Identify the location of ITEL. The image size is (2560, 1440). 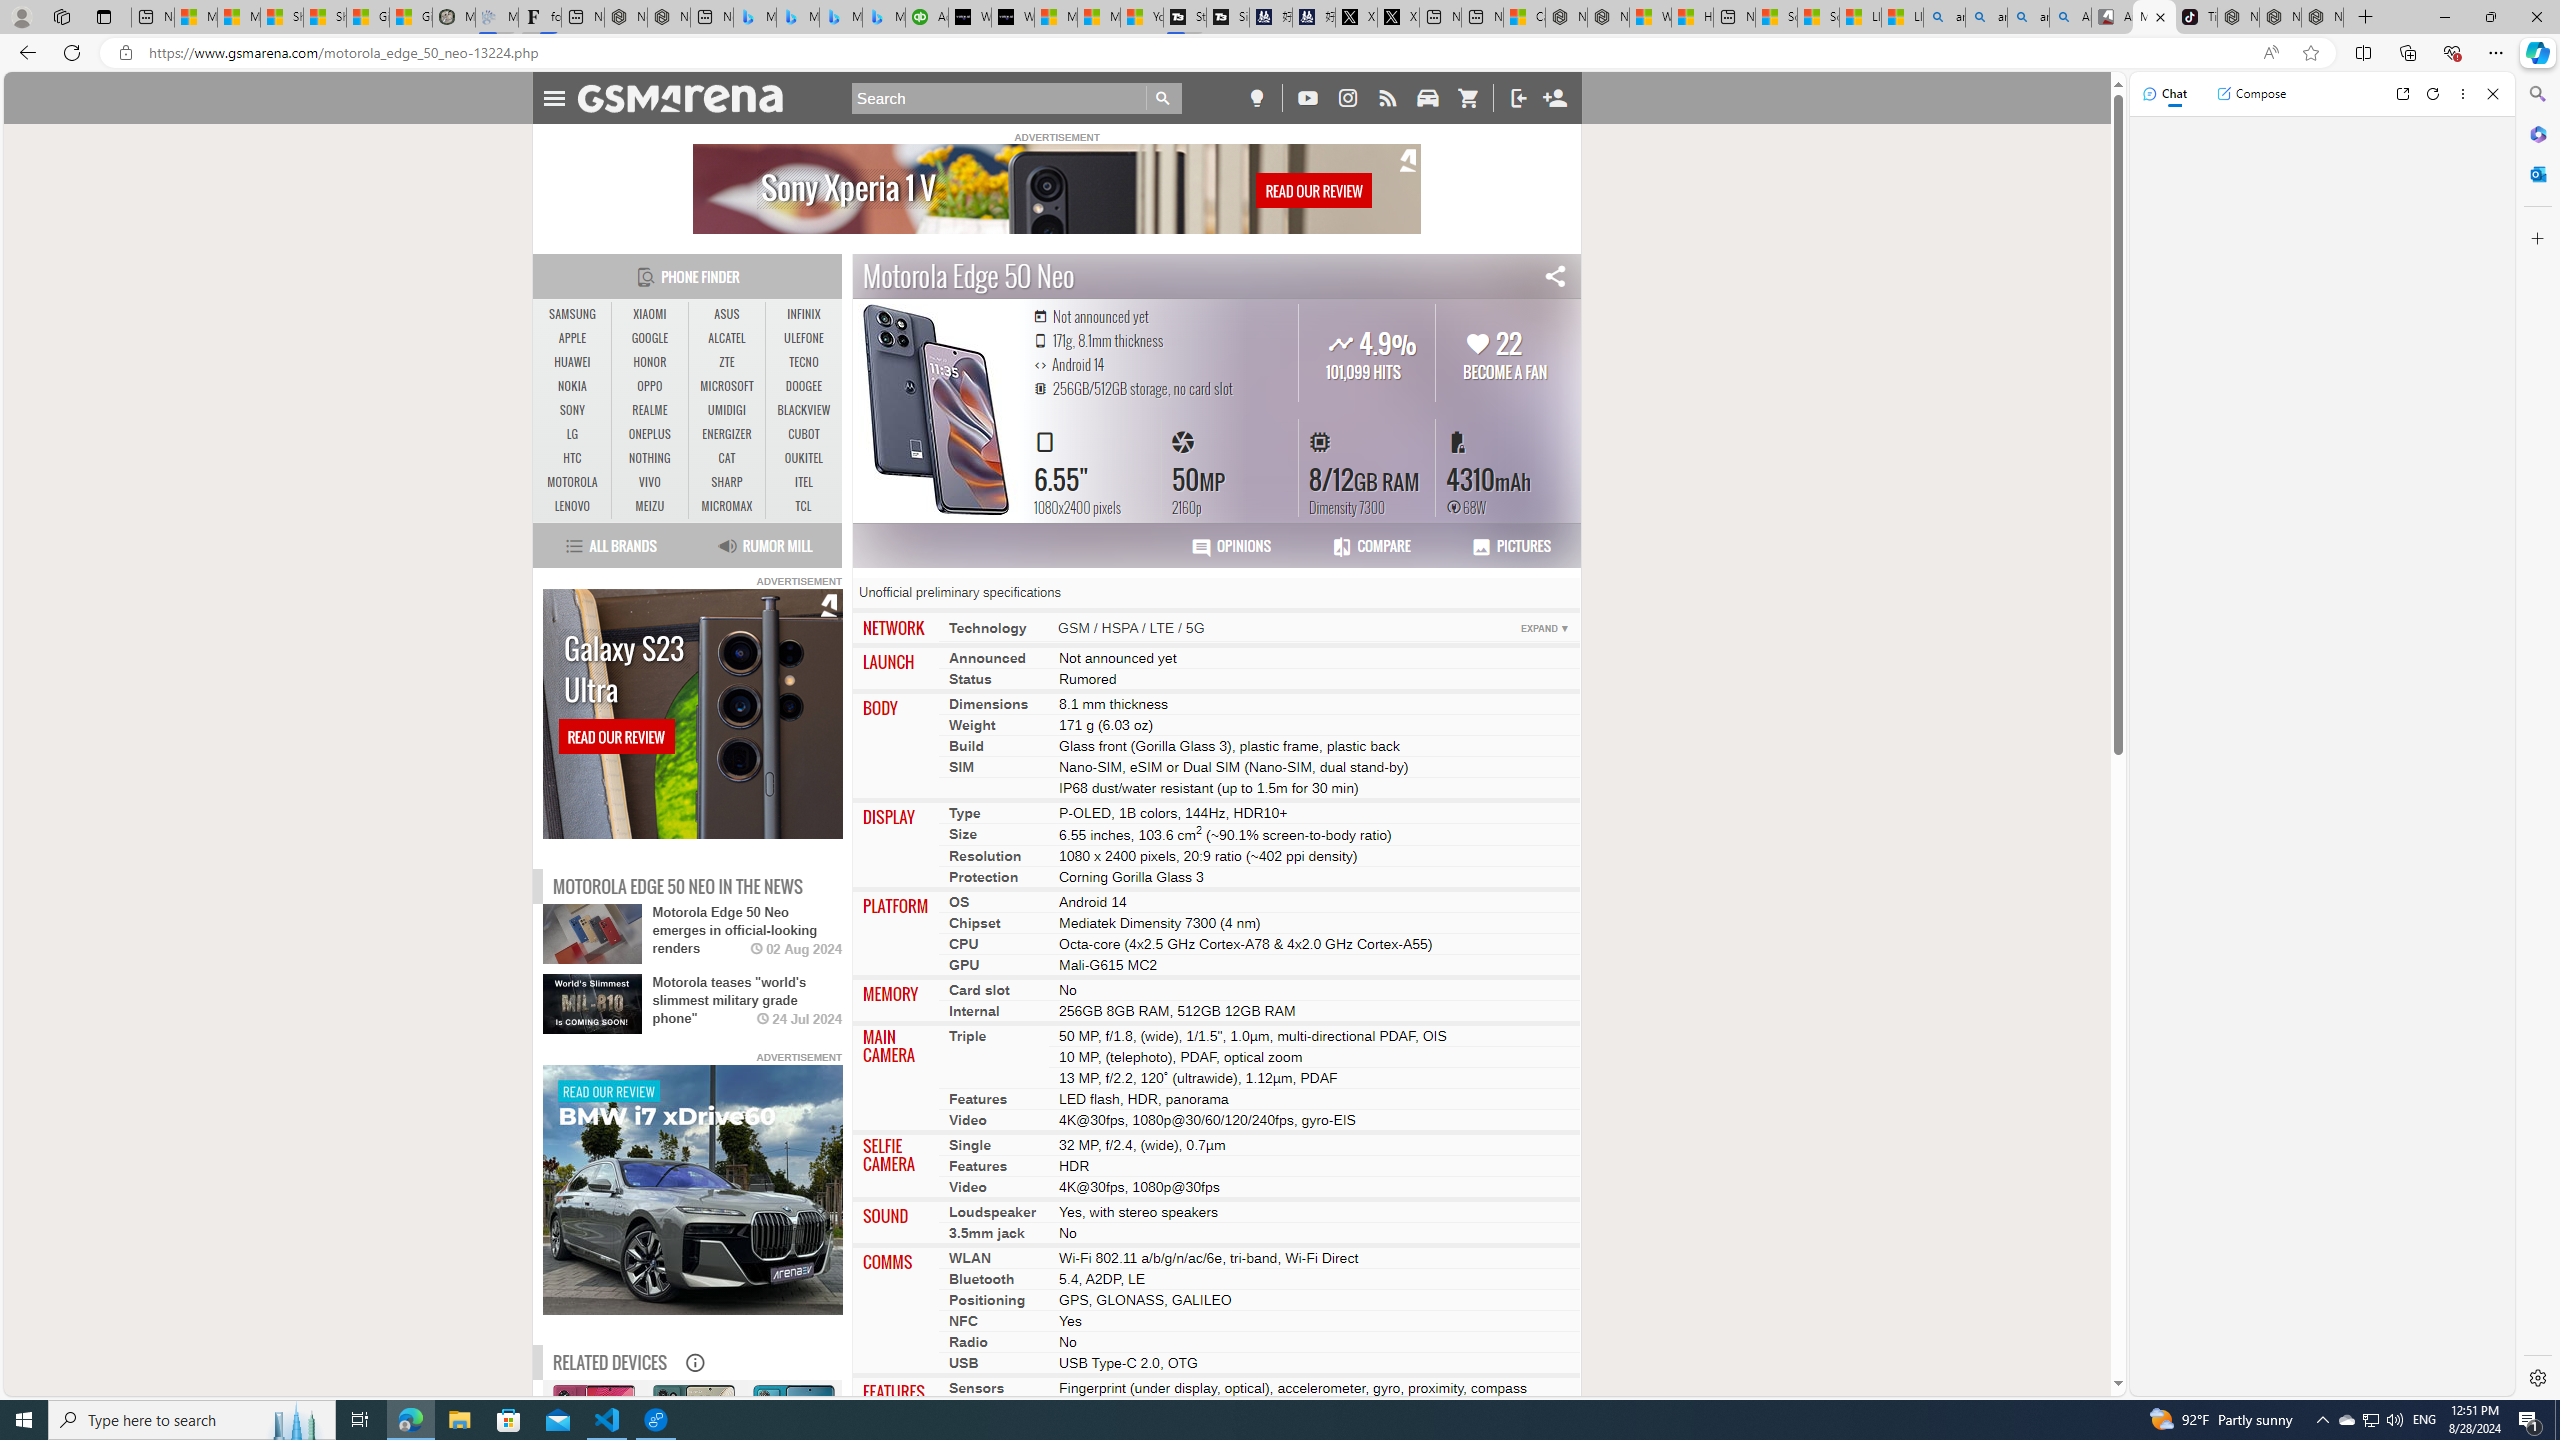
(804, 482).